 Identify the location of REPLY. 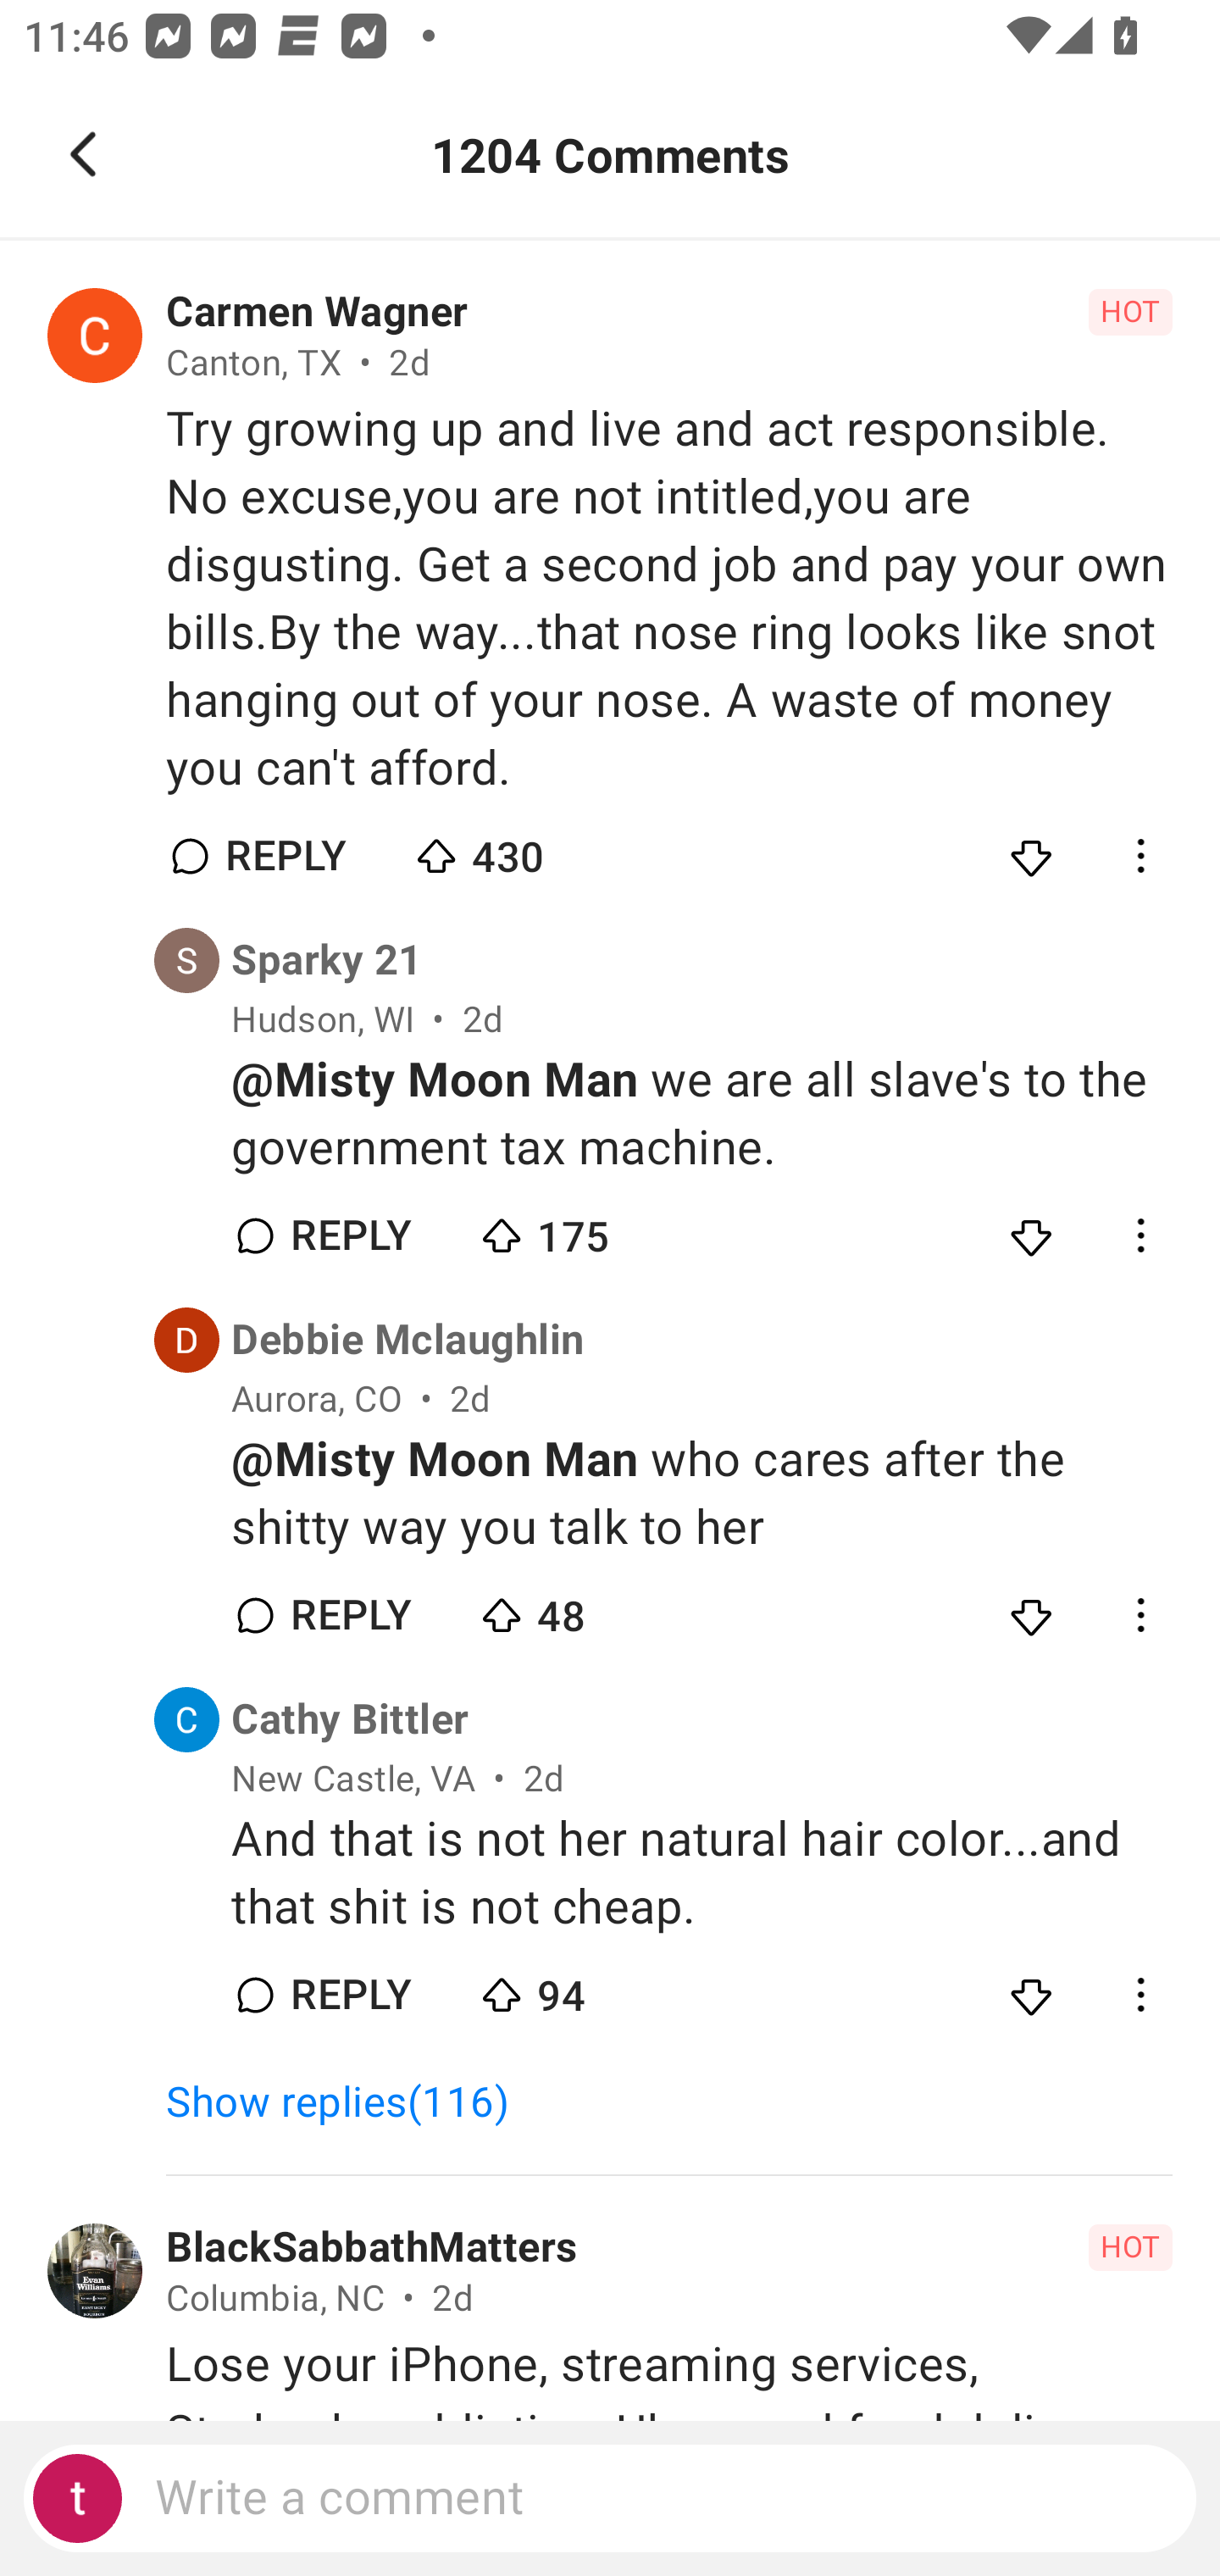
(349, 1235).